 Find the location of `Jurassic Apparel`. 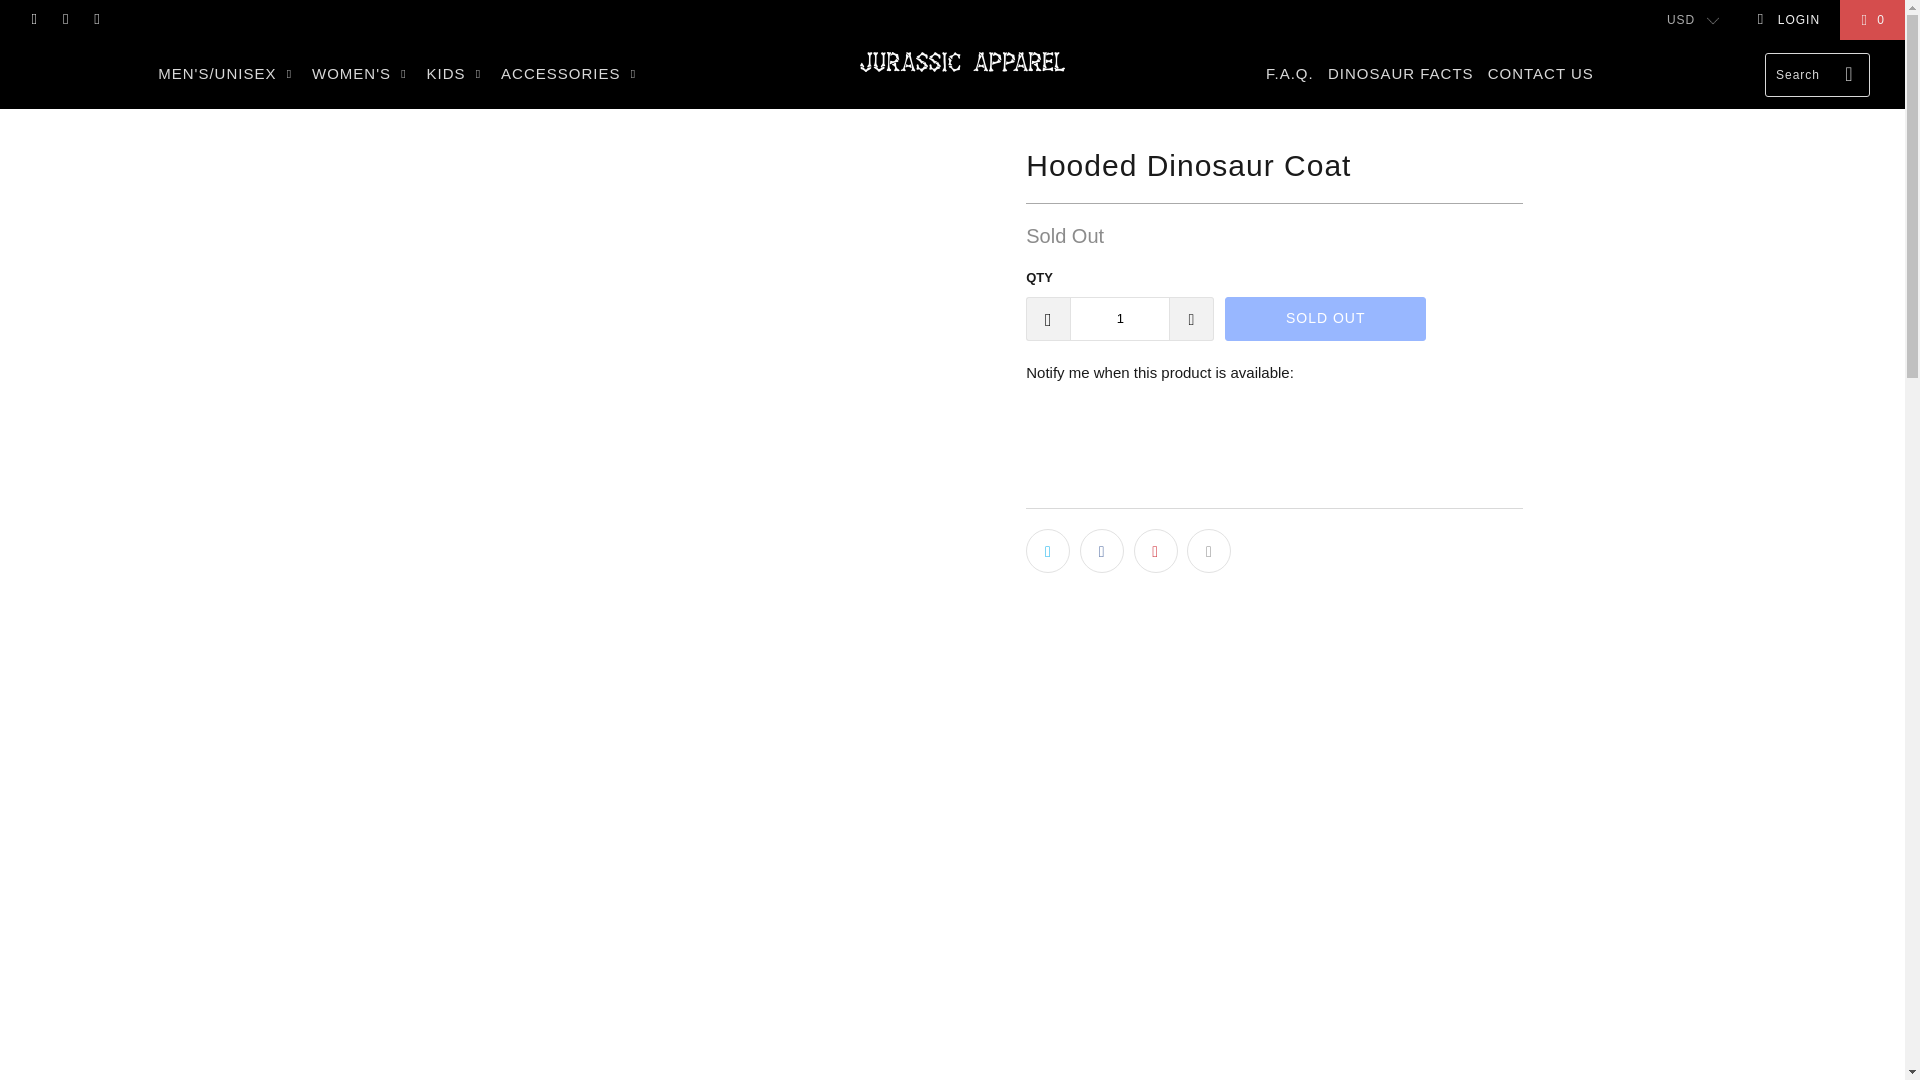

Jurassic Apparel is located at coordinates (962, 62).